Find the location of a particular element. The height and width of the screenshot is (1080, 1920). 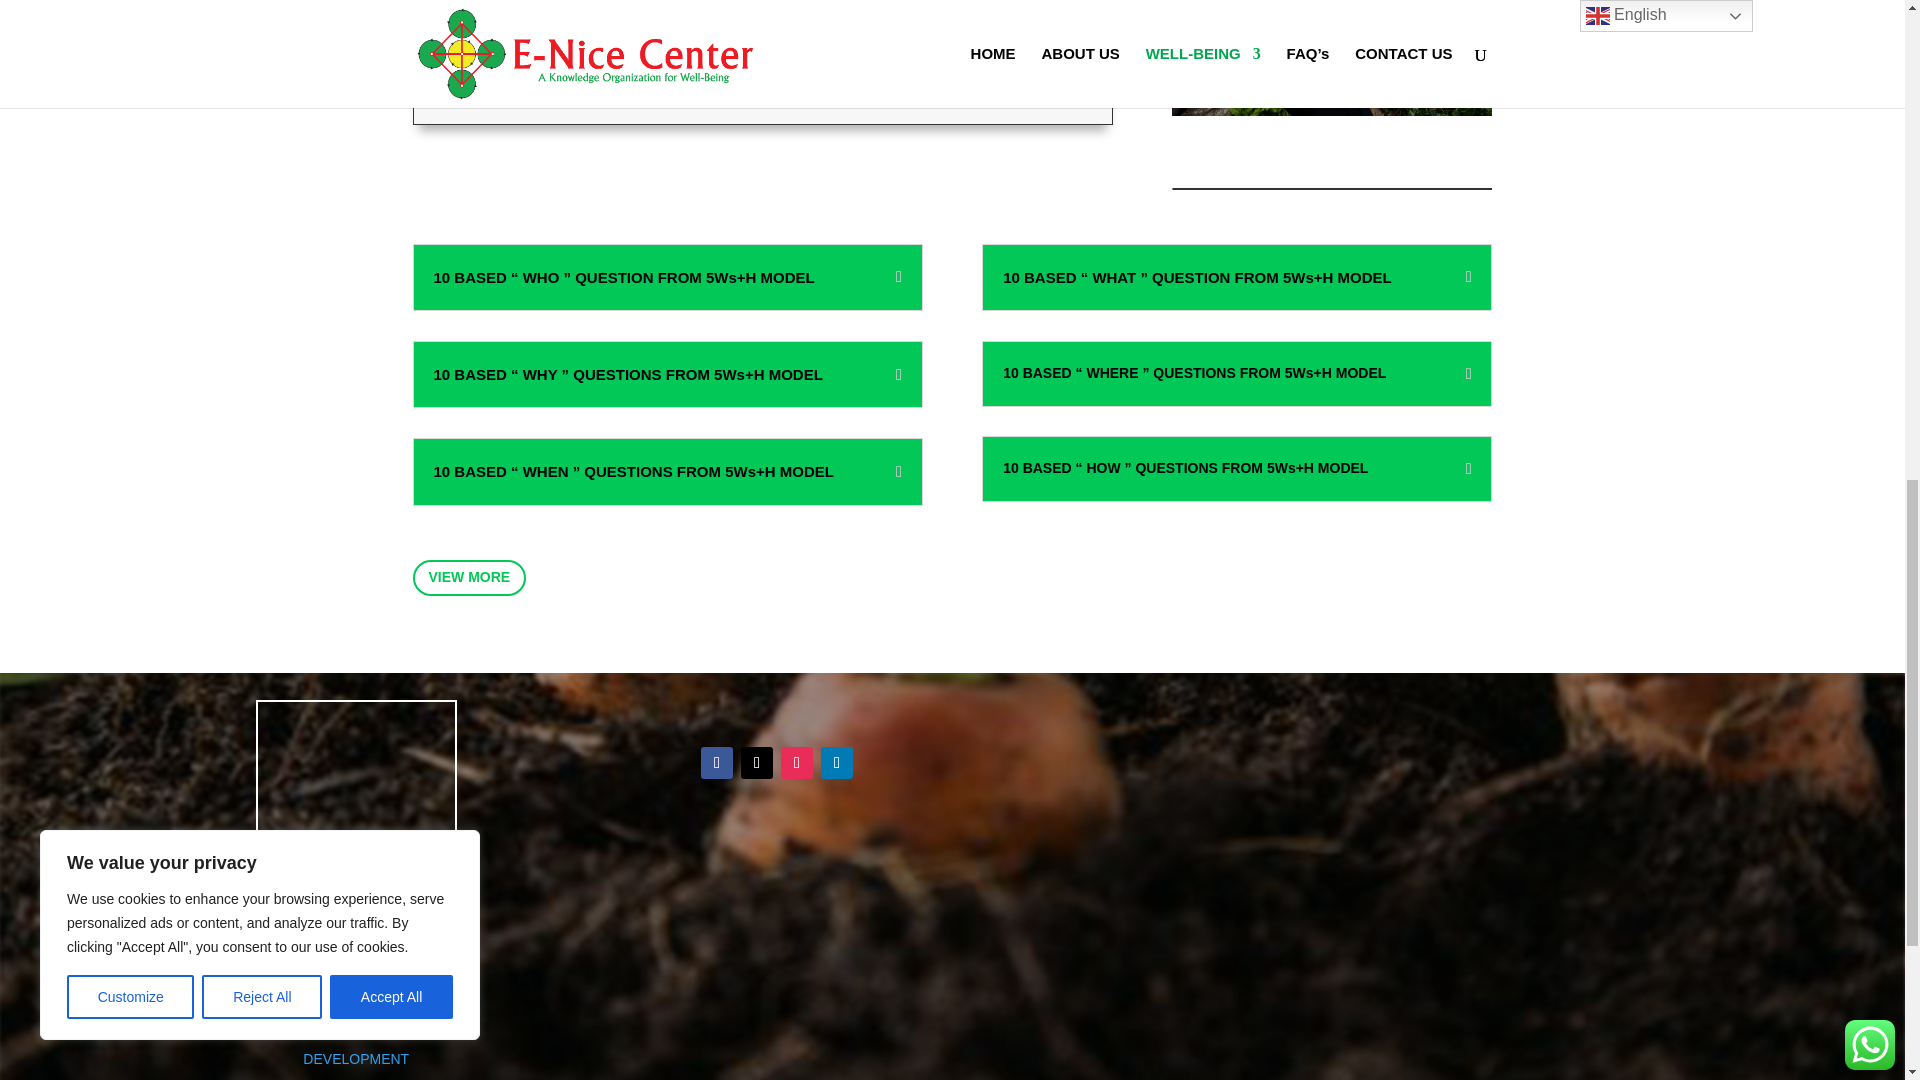

VIEW MORE is located at coordinates (469, 578).